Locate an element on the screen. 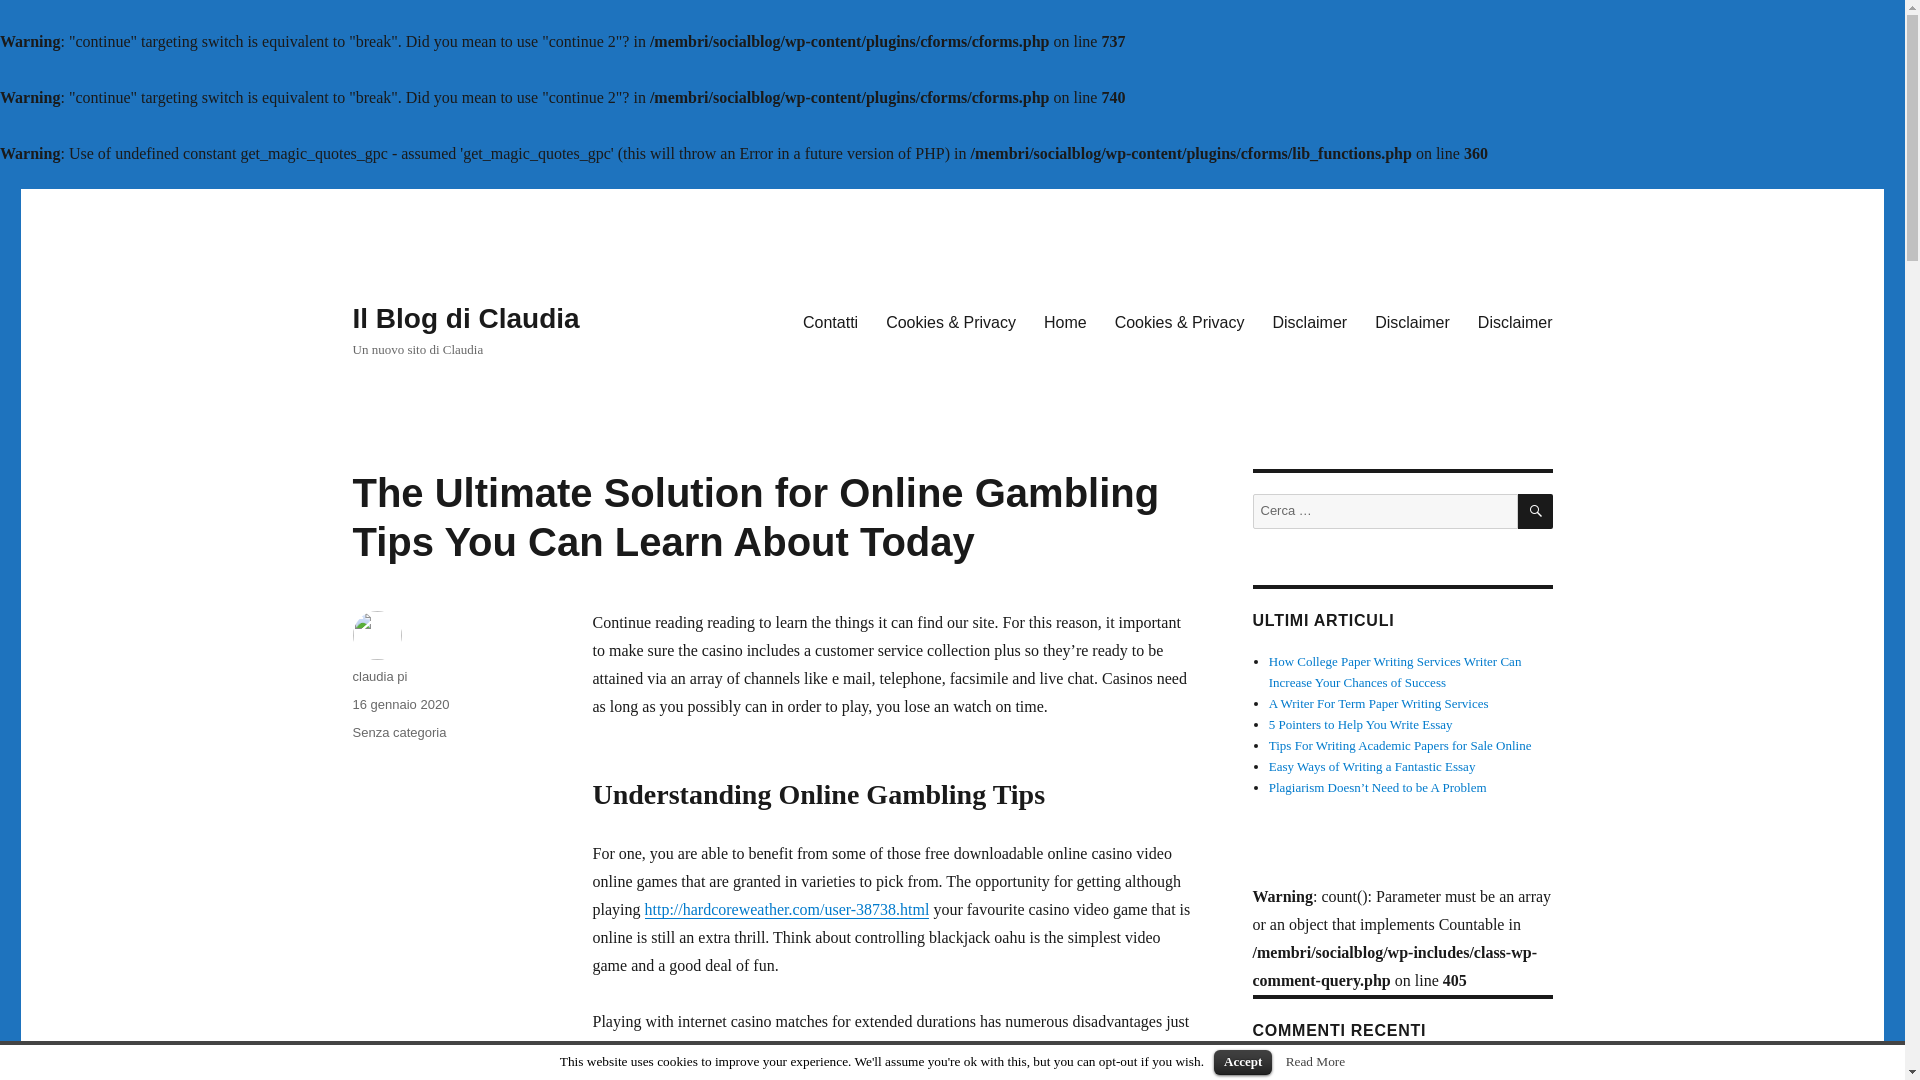  Disclaimer is located at coordinates (1412, 322).